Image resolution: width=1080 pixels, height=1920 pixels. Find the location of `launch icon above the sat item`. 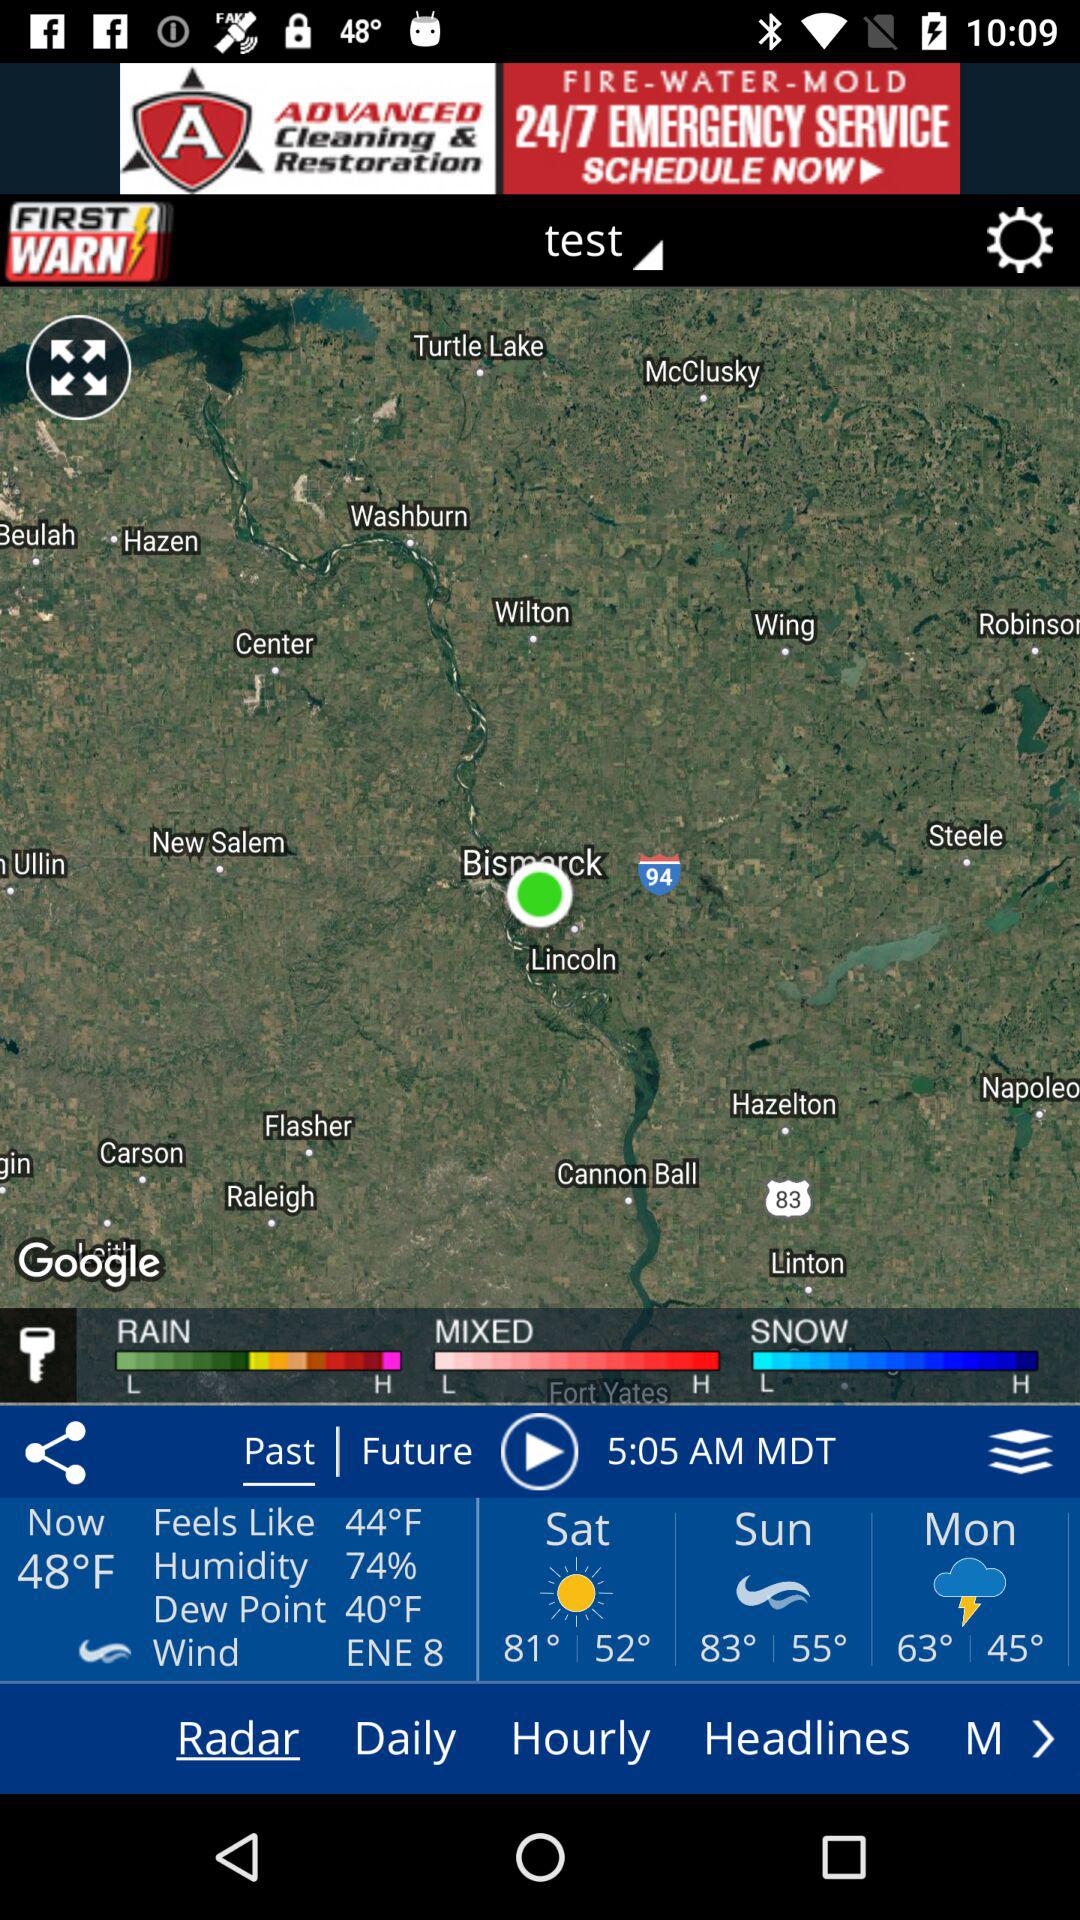

launch icon above the sat item is located at coordinates (539, 1451).